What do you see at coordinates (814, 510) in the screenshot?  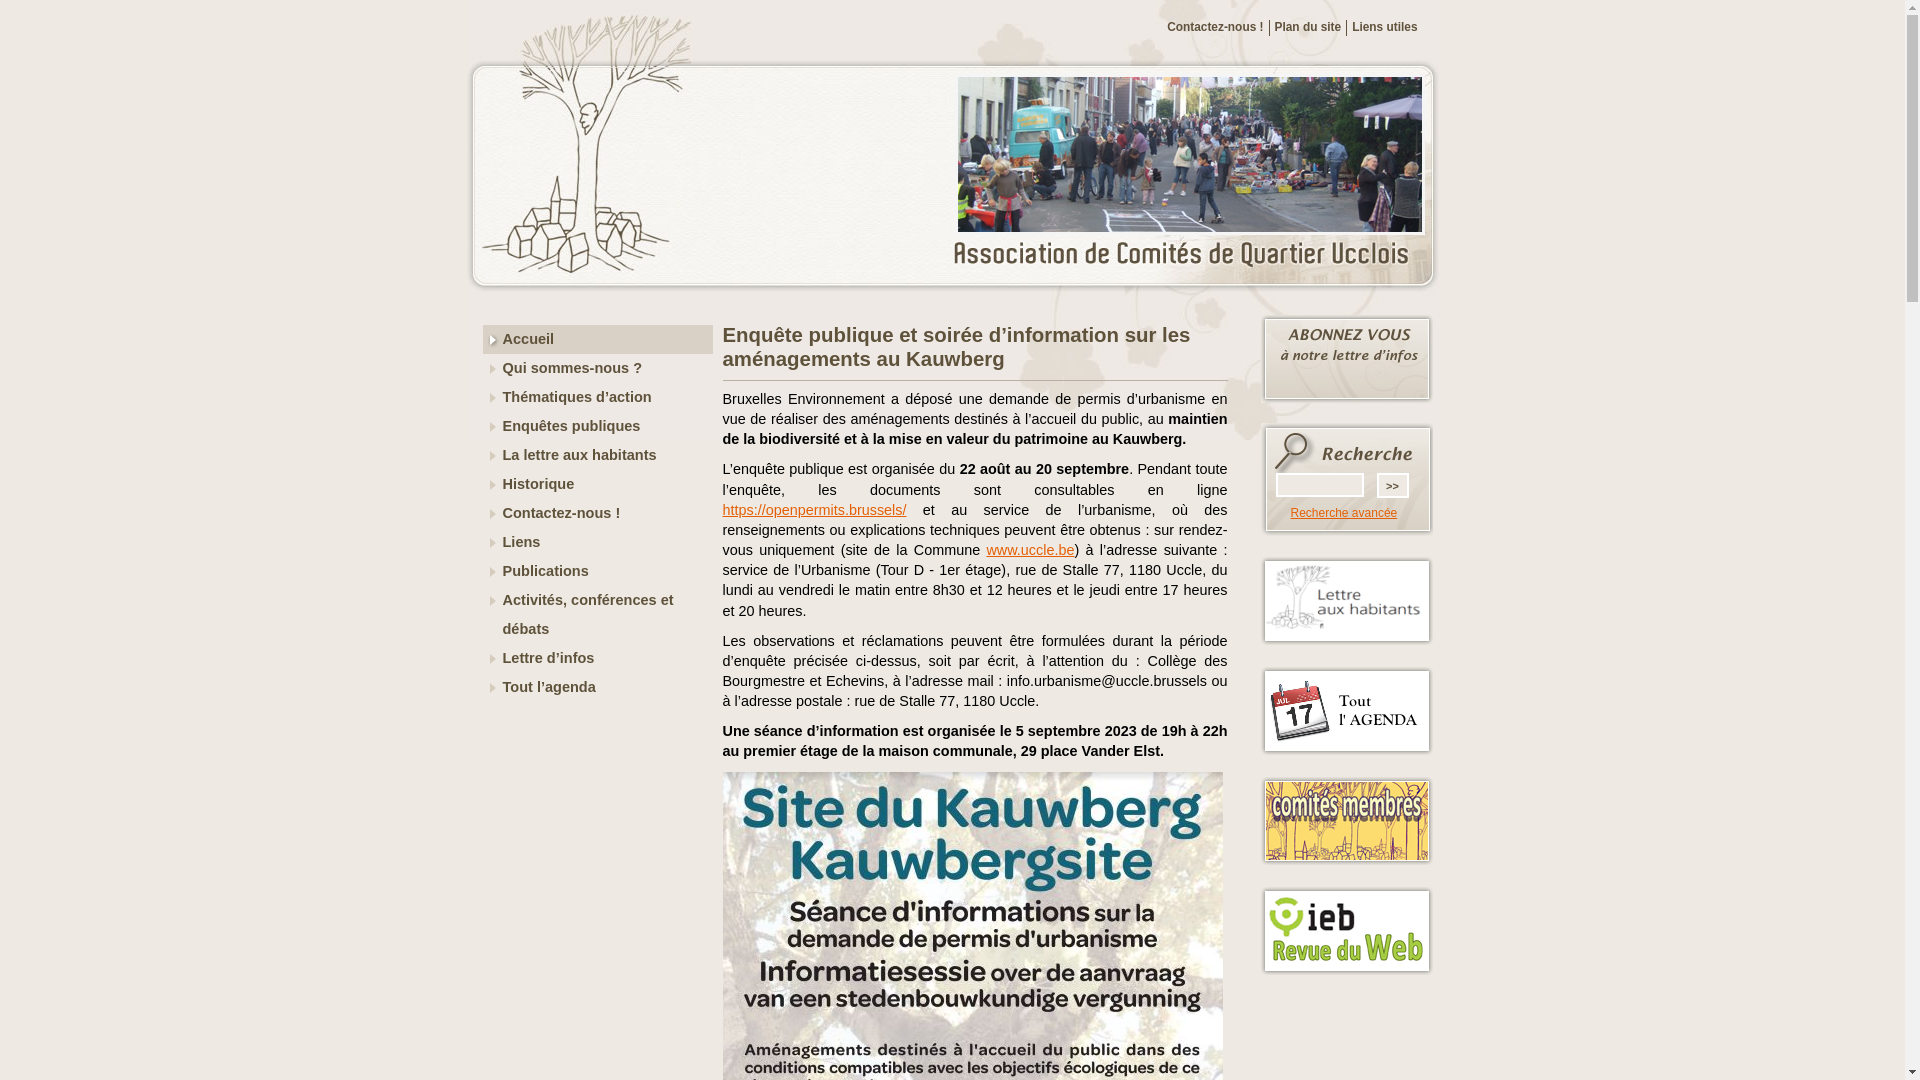 I see `https://openpermits.brussels/` at bounding box center [814, 510].